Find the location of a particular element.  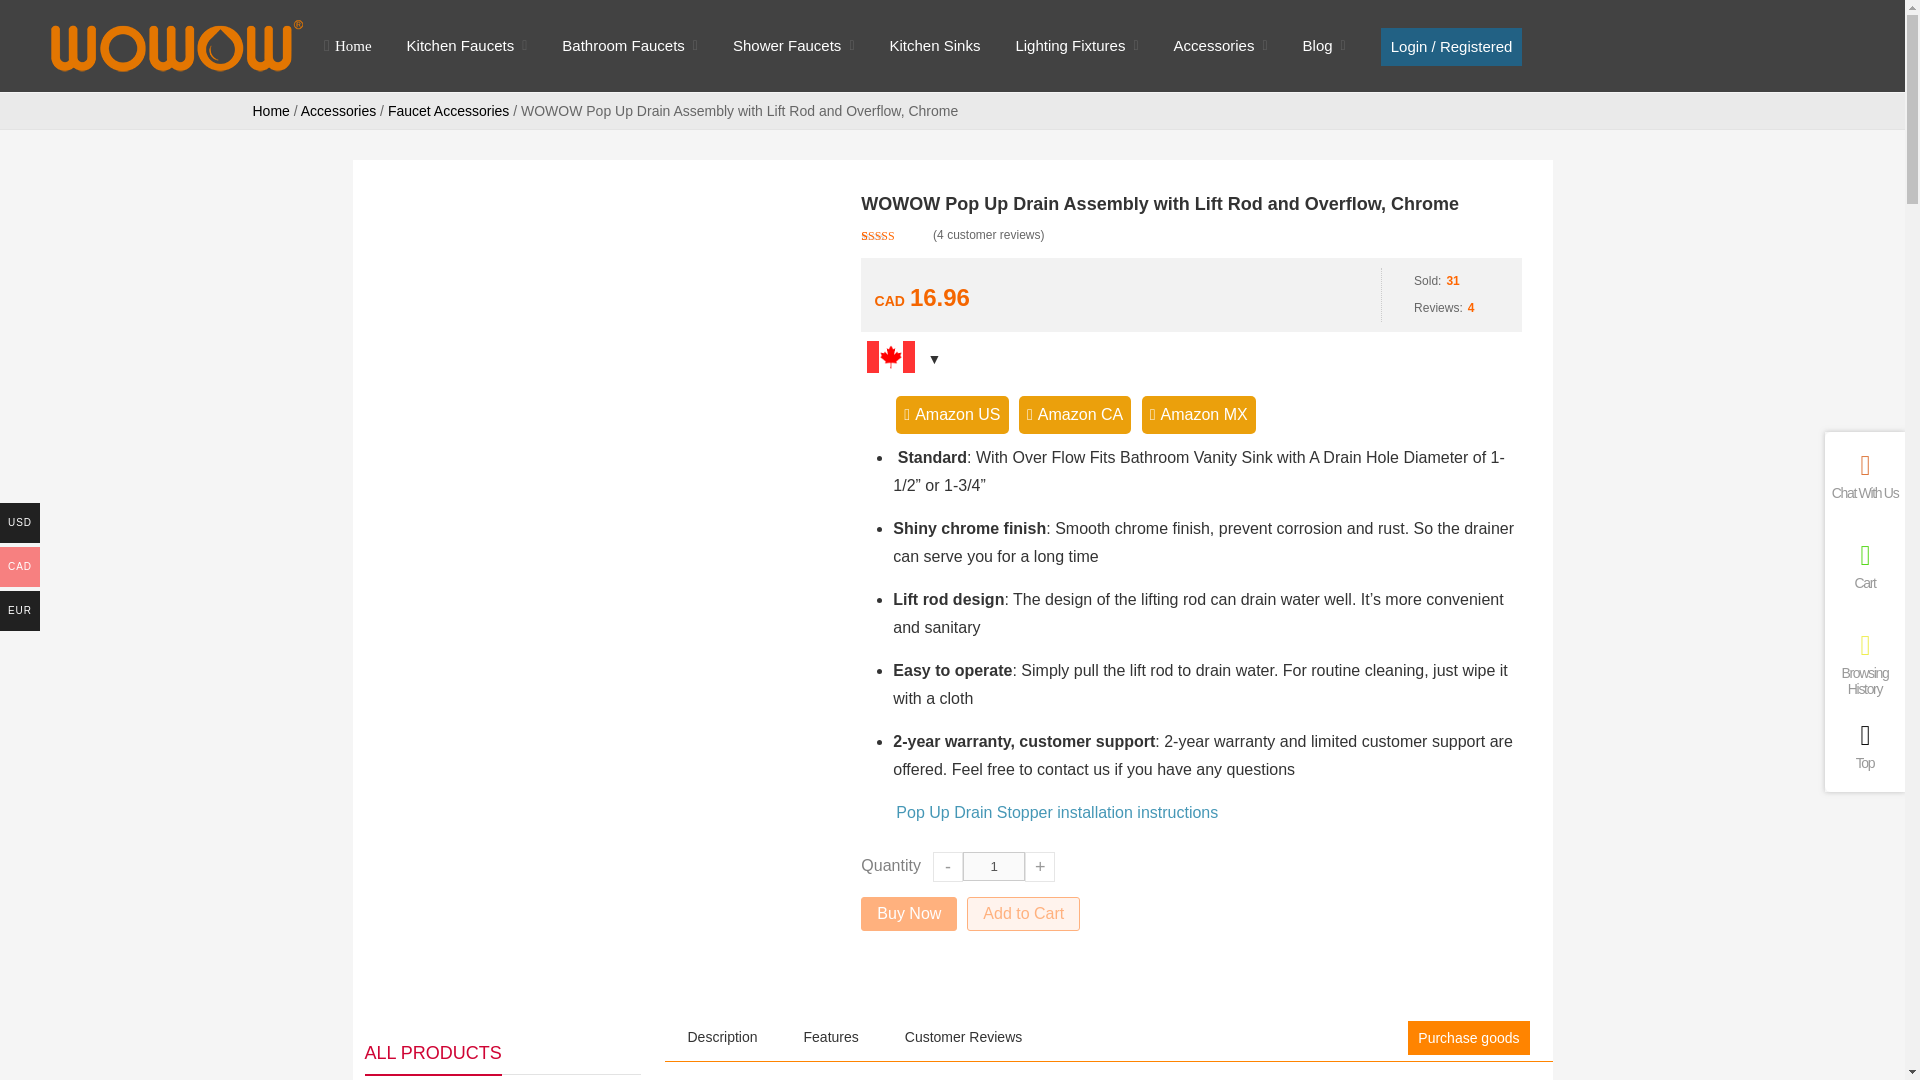

Qty is located at coordinates (994, 866).